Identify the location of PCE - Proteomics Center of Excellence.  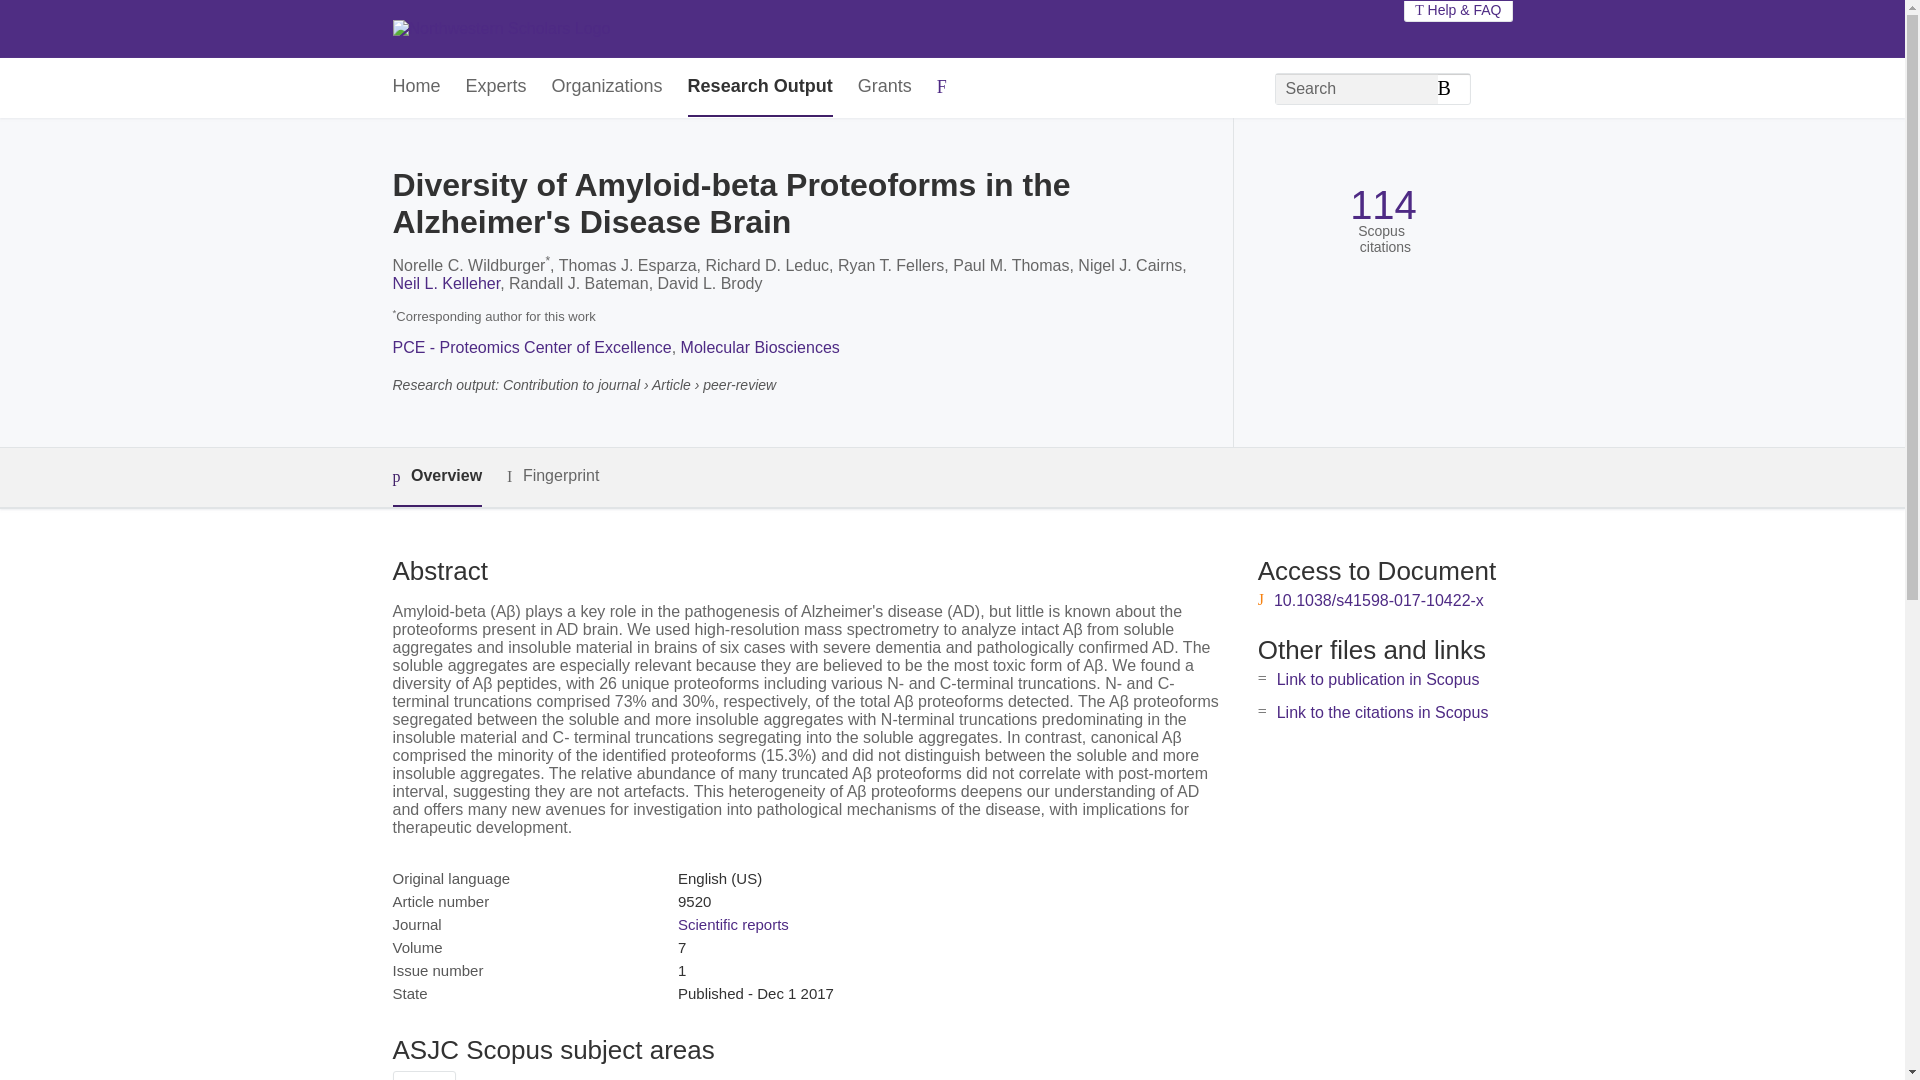
(530, 348).